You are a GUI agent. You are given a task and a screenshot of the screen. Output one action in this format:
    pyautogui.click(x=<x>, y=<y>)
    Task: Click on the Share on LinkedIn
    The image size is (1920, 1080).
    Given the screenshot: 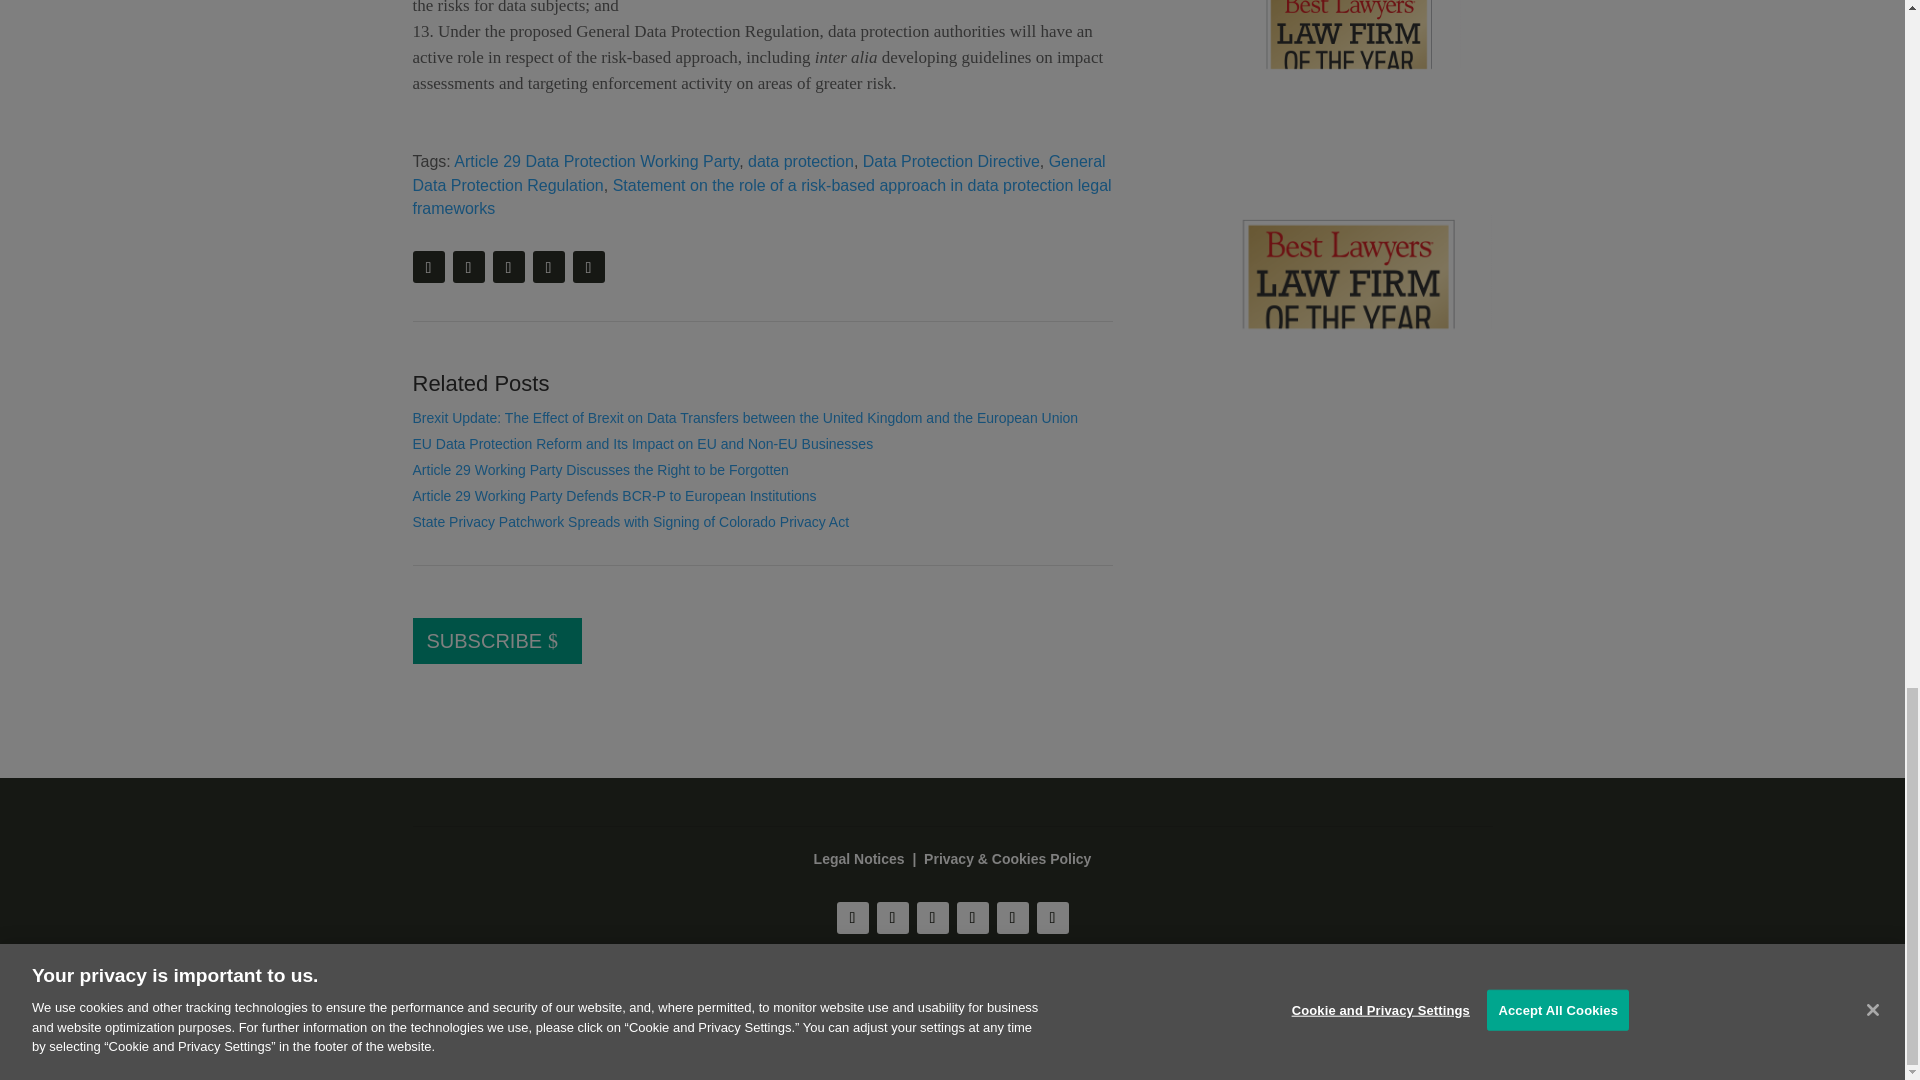 What is the action you would take?
    pyautogui.click(x=588, y=266)
    